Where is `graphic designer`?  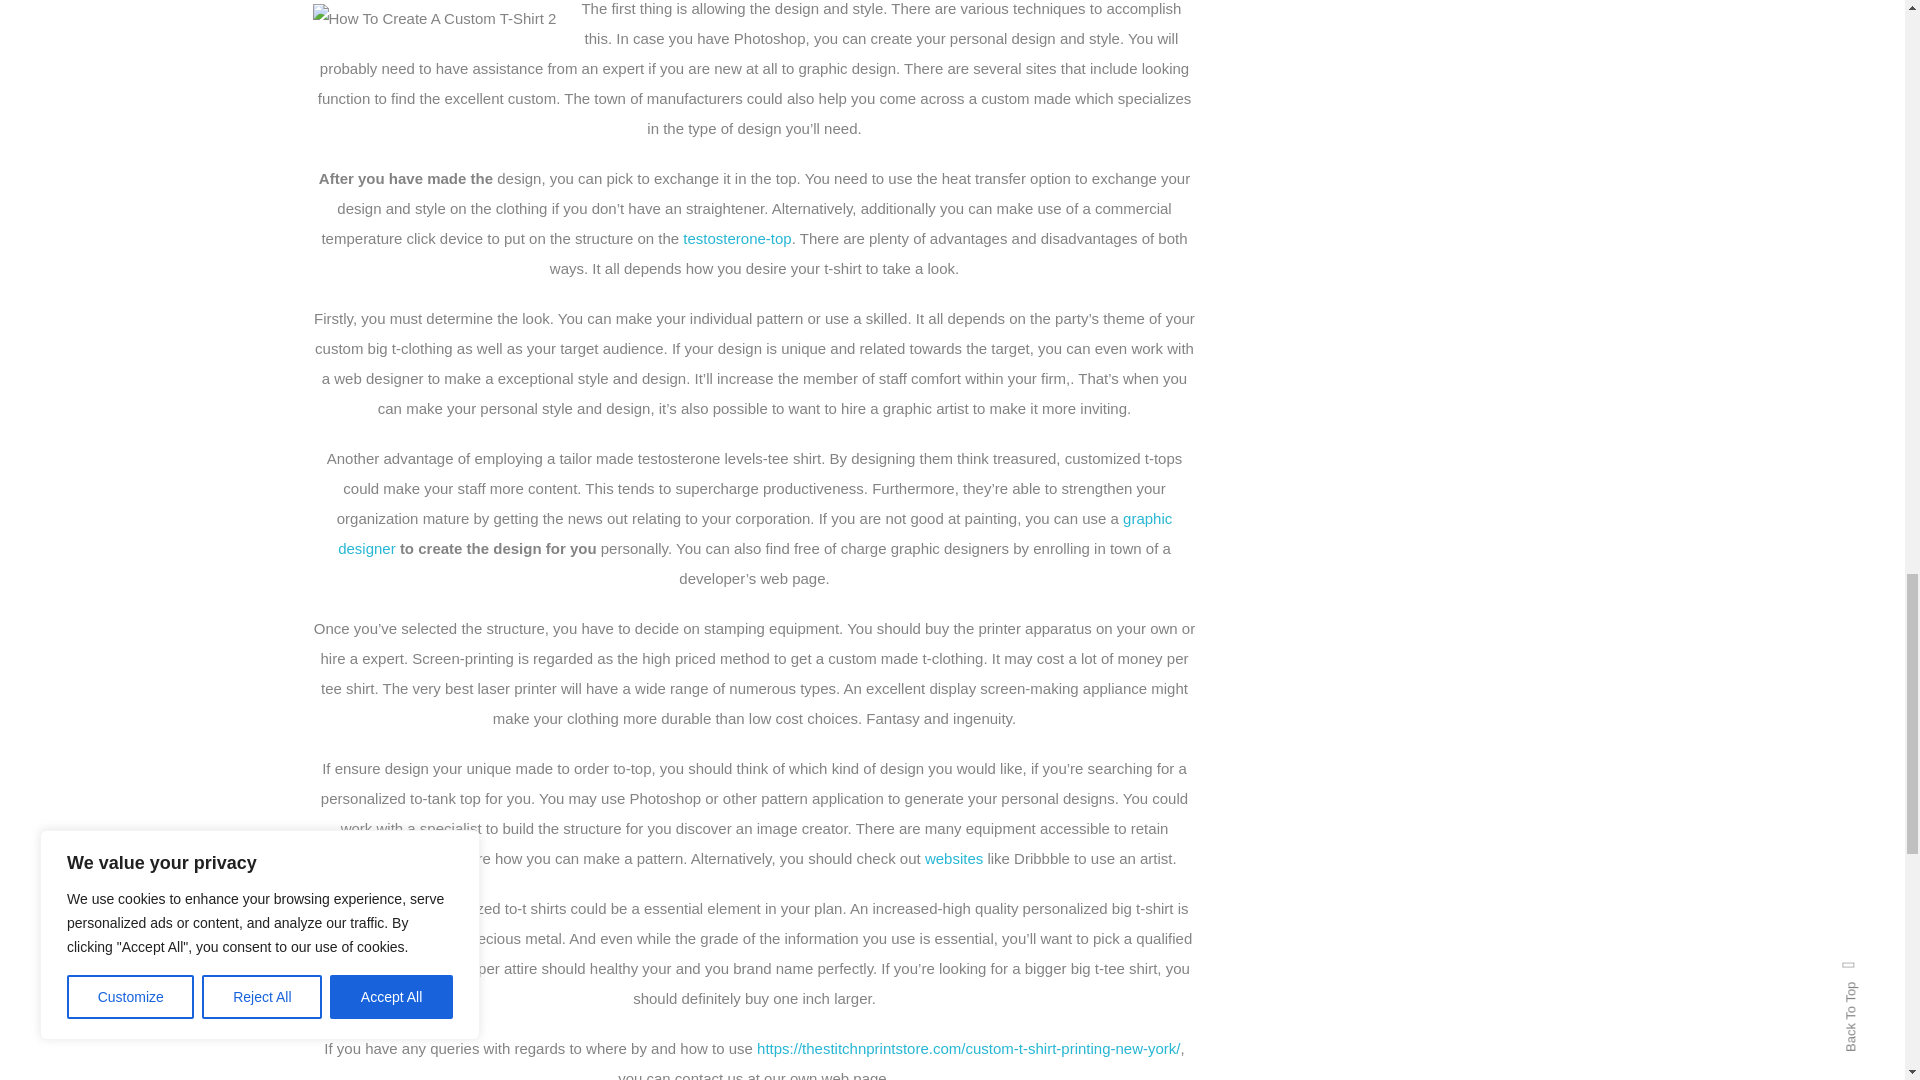
graphic designer is located at coordinates (754, 533).